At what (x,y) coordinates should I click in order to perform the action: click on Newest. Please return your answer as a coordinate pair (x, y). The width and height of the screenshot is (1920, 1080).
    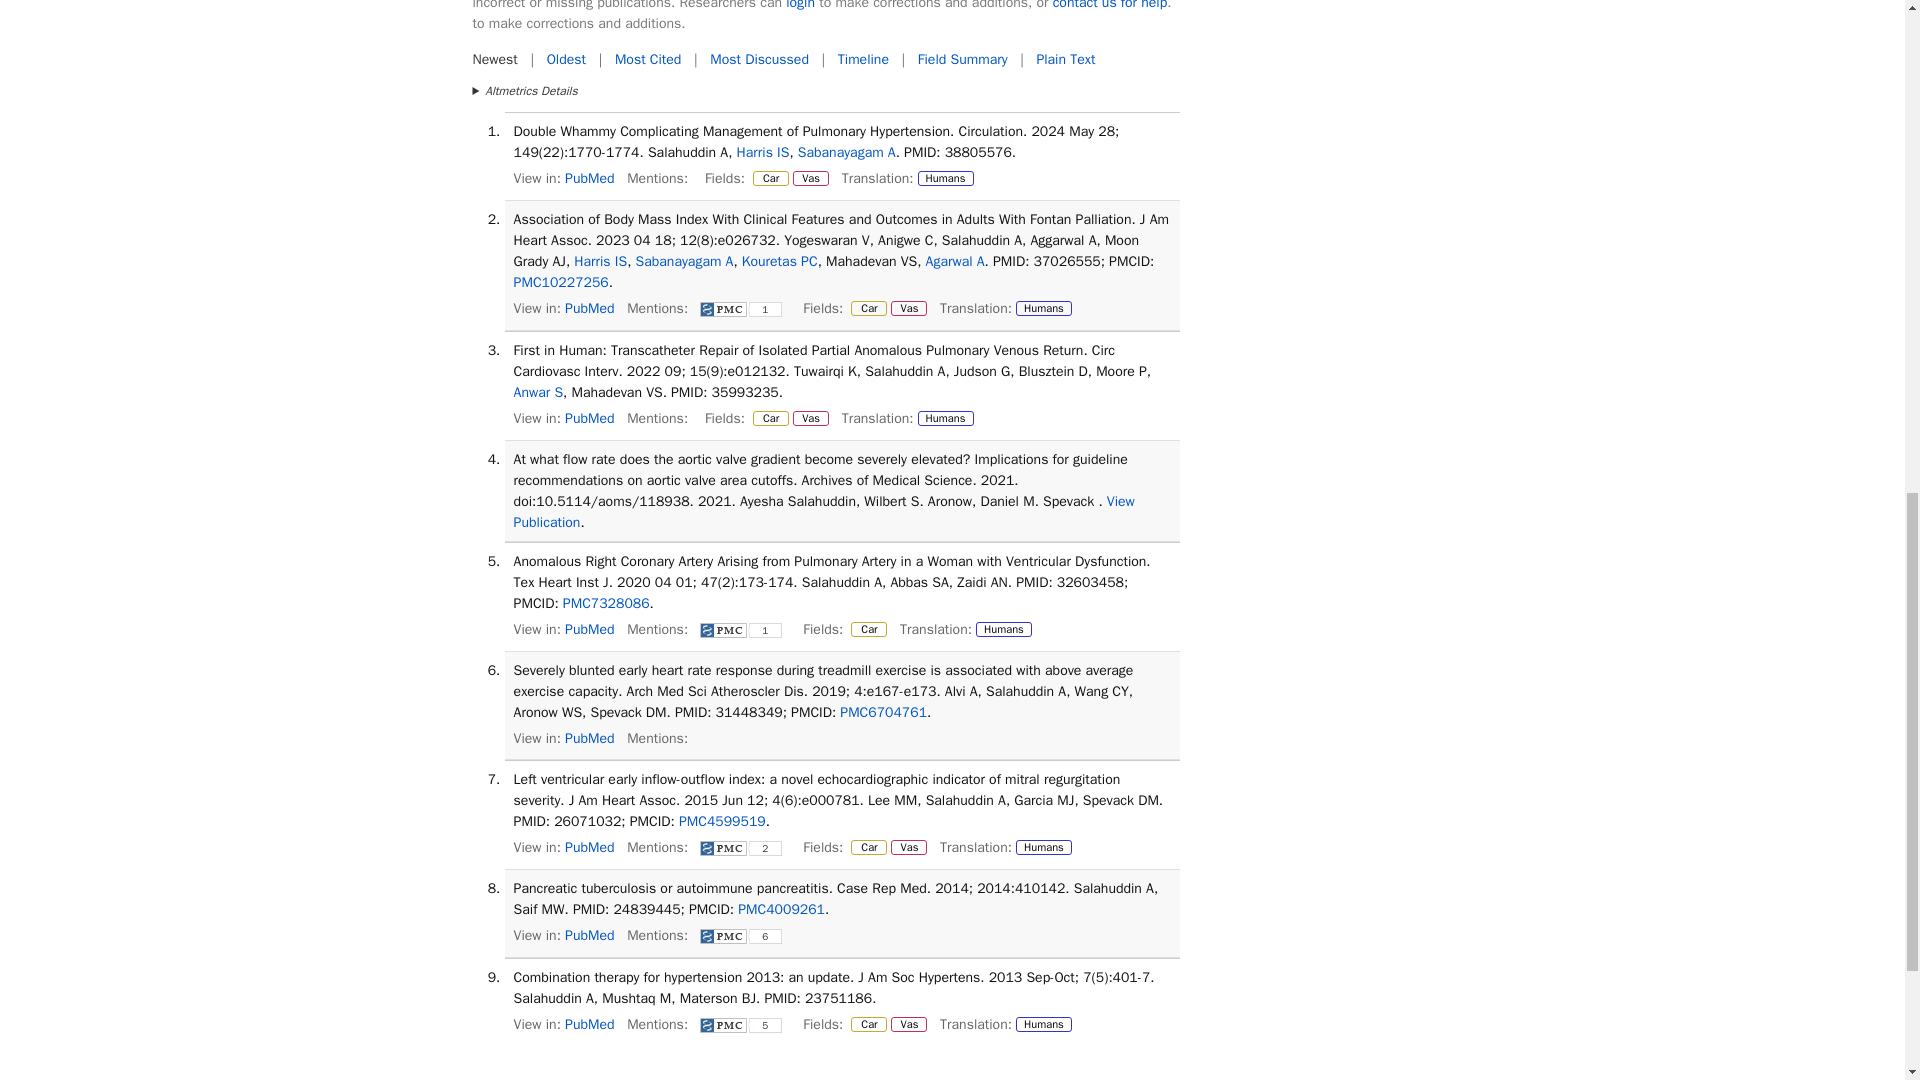
    Looking at the image, I should click on (494, 59).